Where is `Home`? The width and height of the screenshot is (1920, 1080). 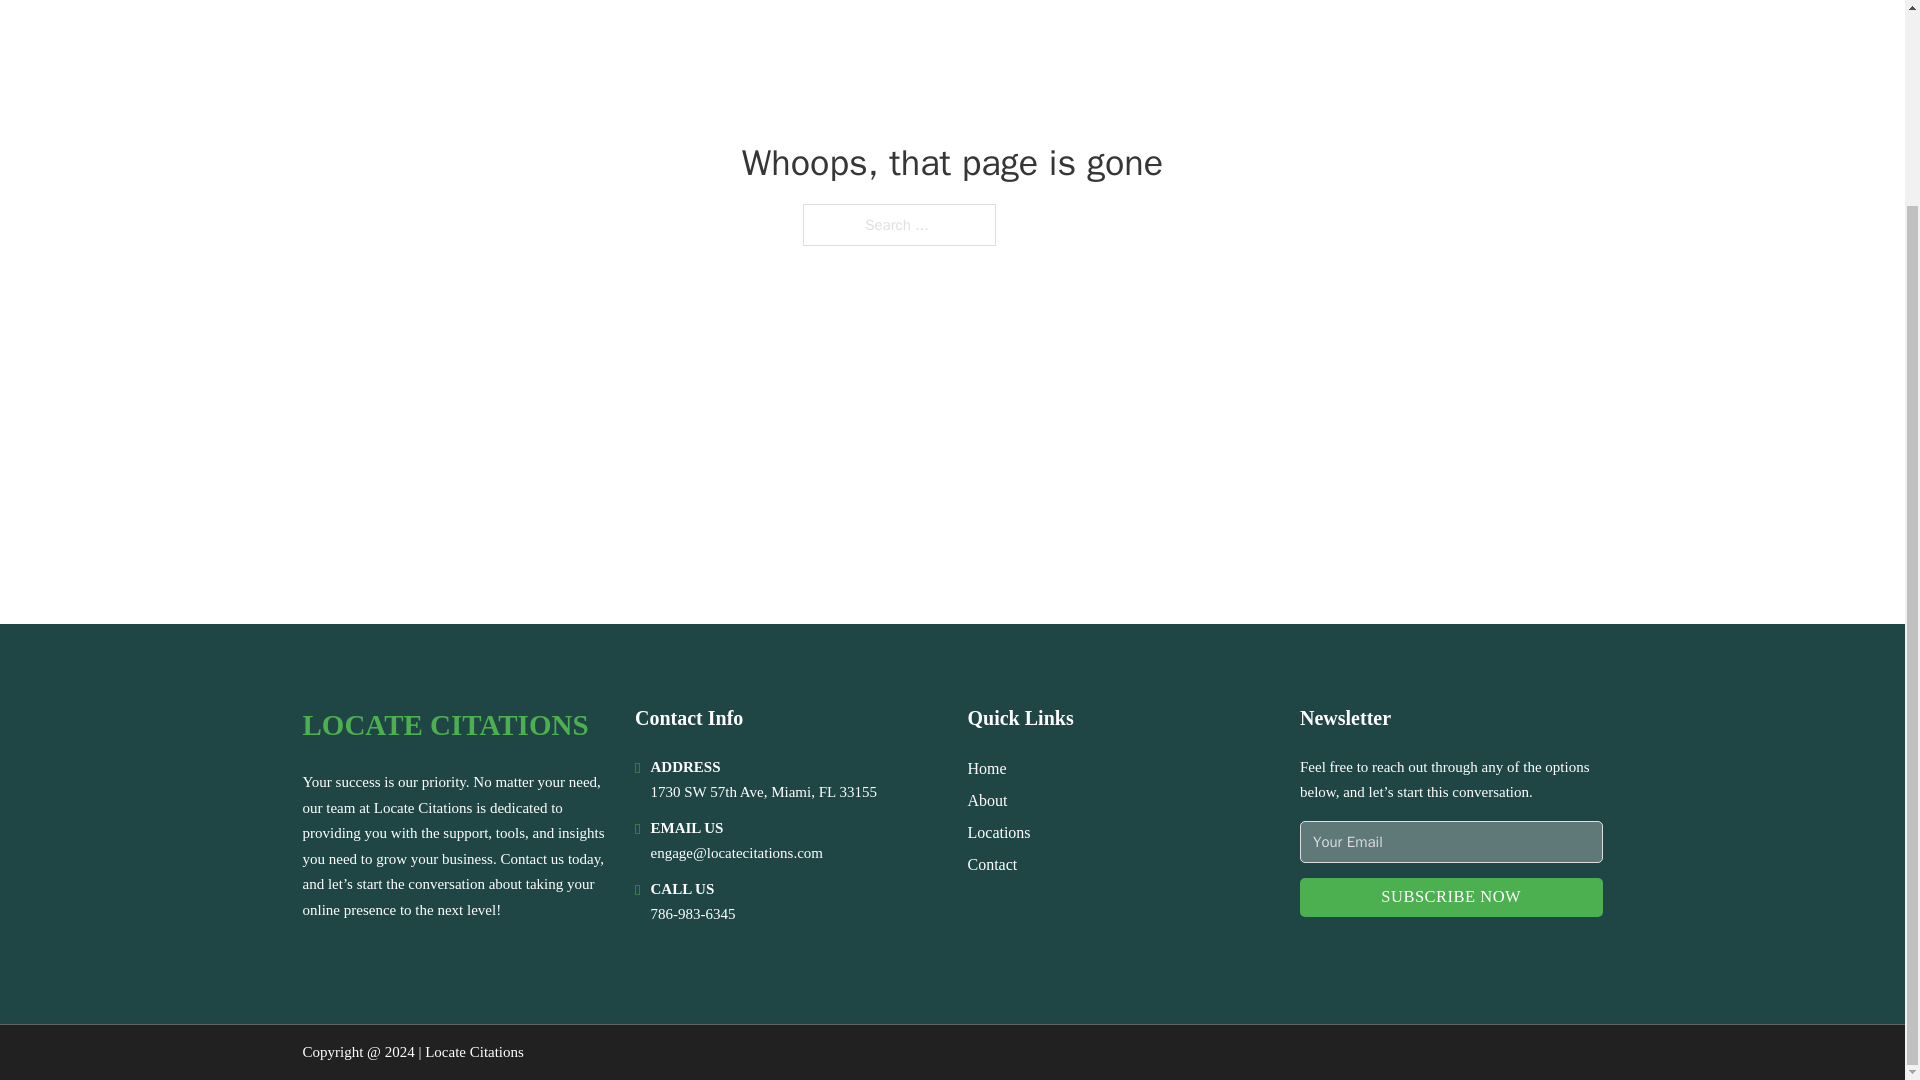
Home is located at coordinates (986, 768).